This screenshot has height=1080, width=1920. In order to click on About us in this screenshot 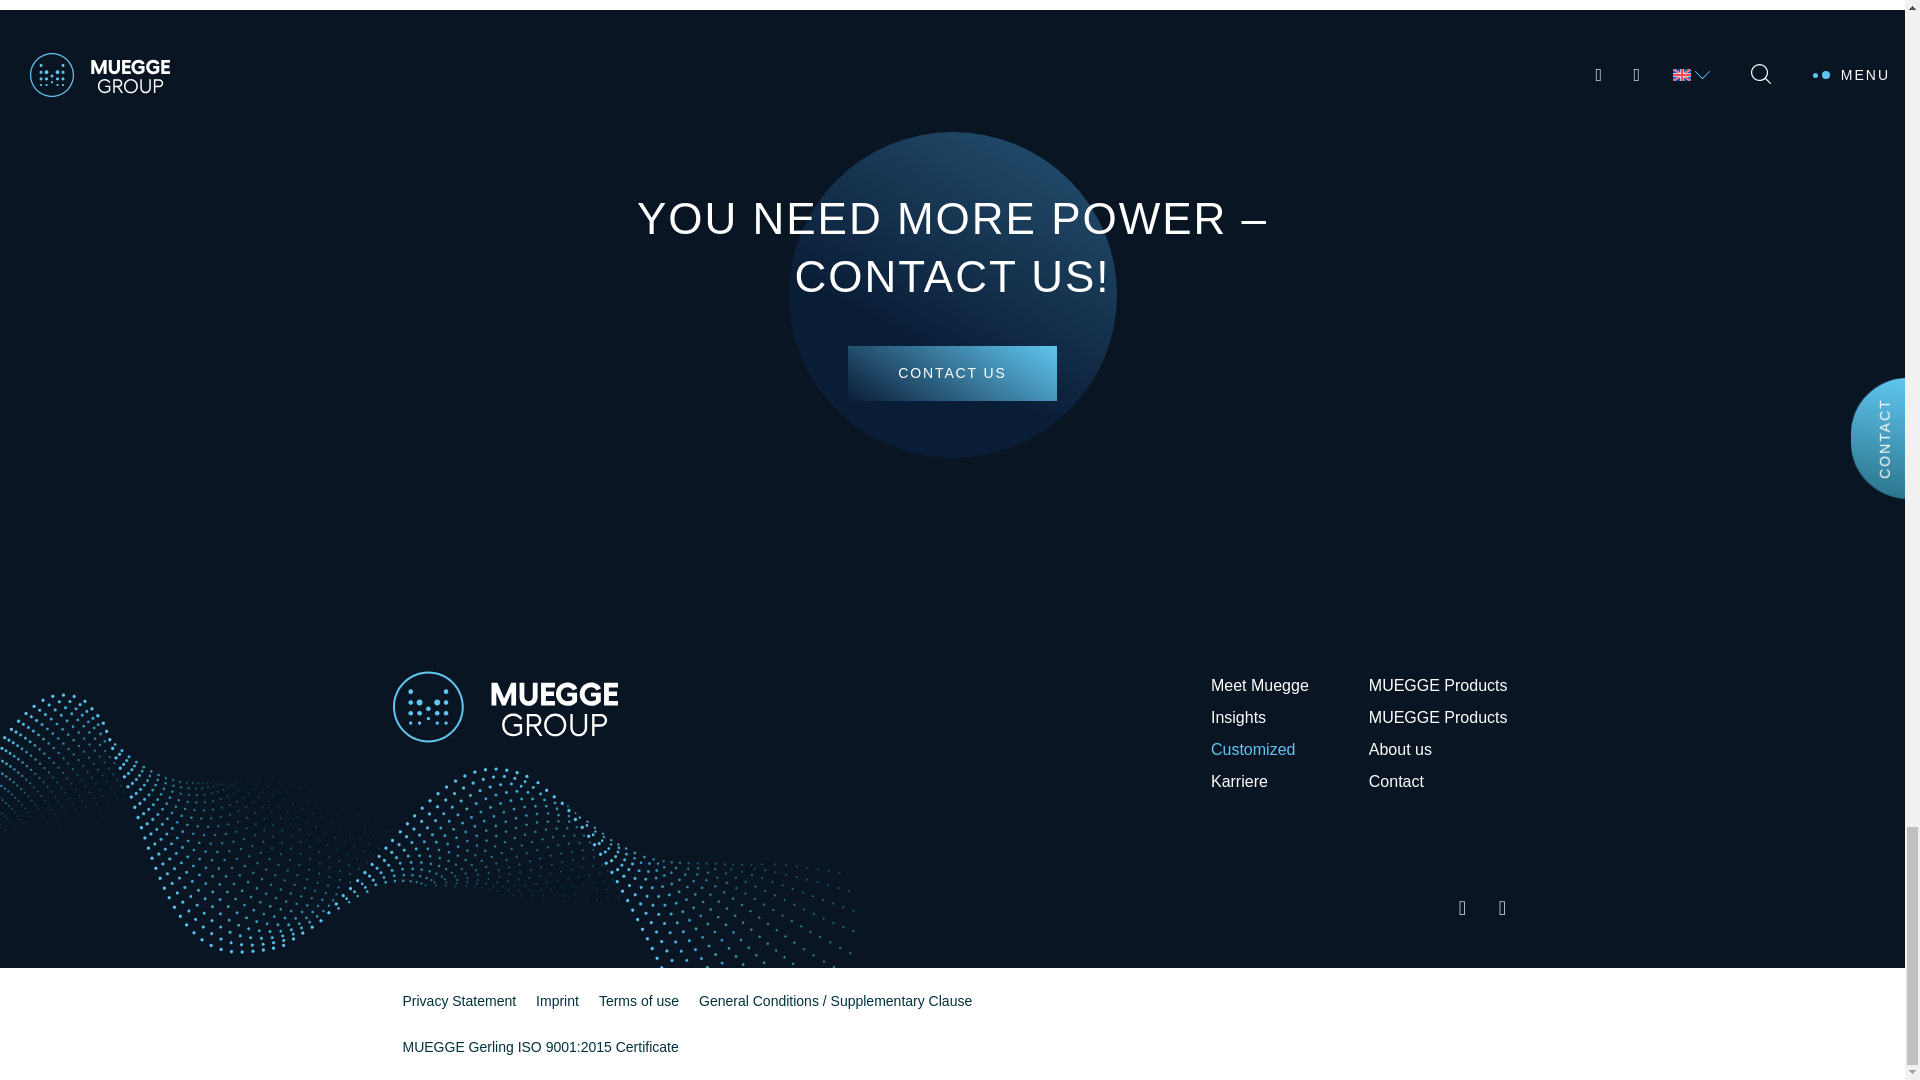, I will do `click(1400, 750)`.